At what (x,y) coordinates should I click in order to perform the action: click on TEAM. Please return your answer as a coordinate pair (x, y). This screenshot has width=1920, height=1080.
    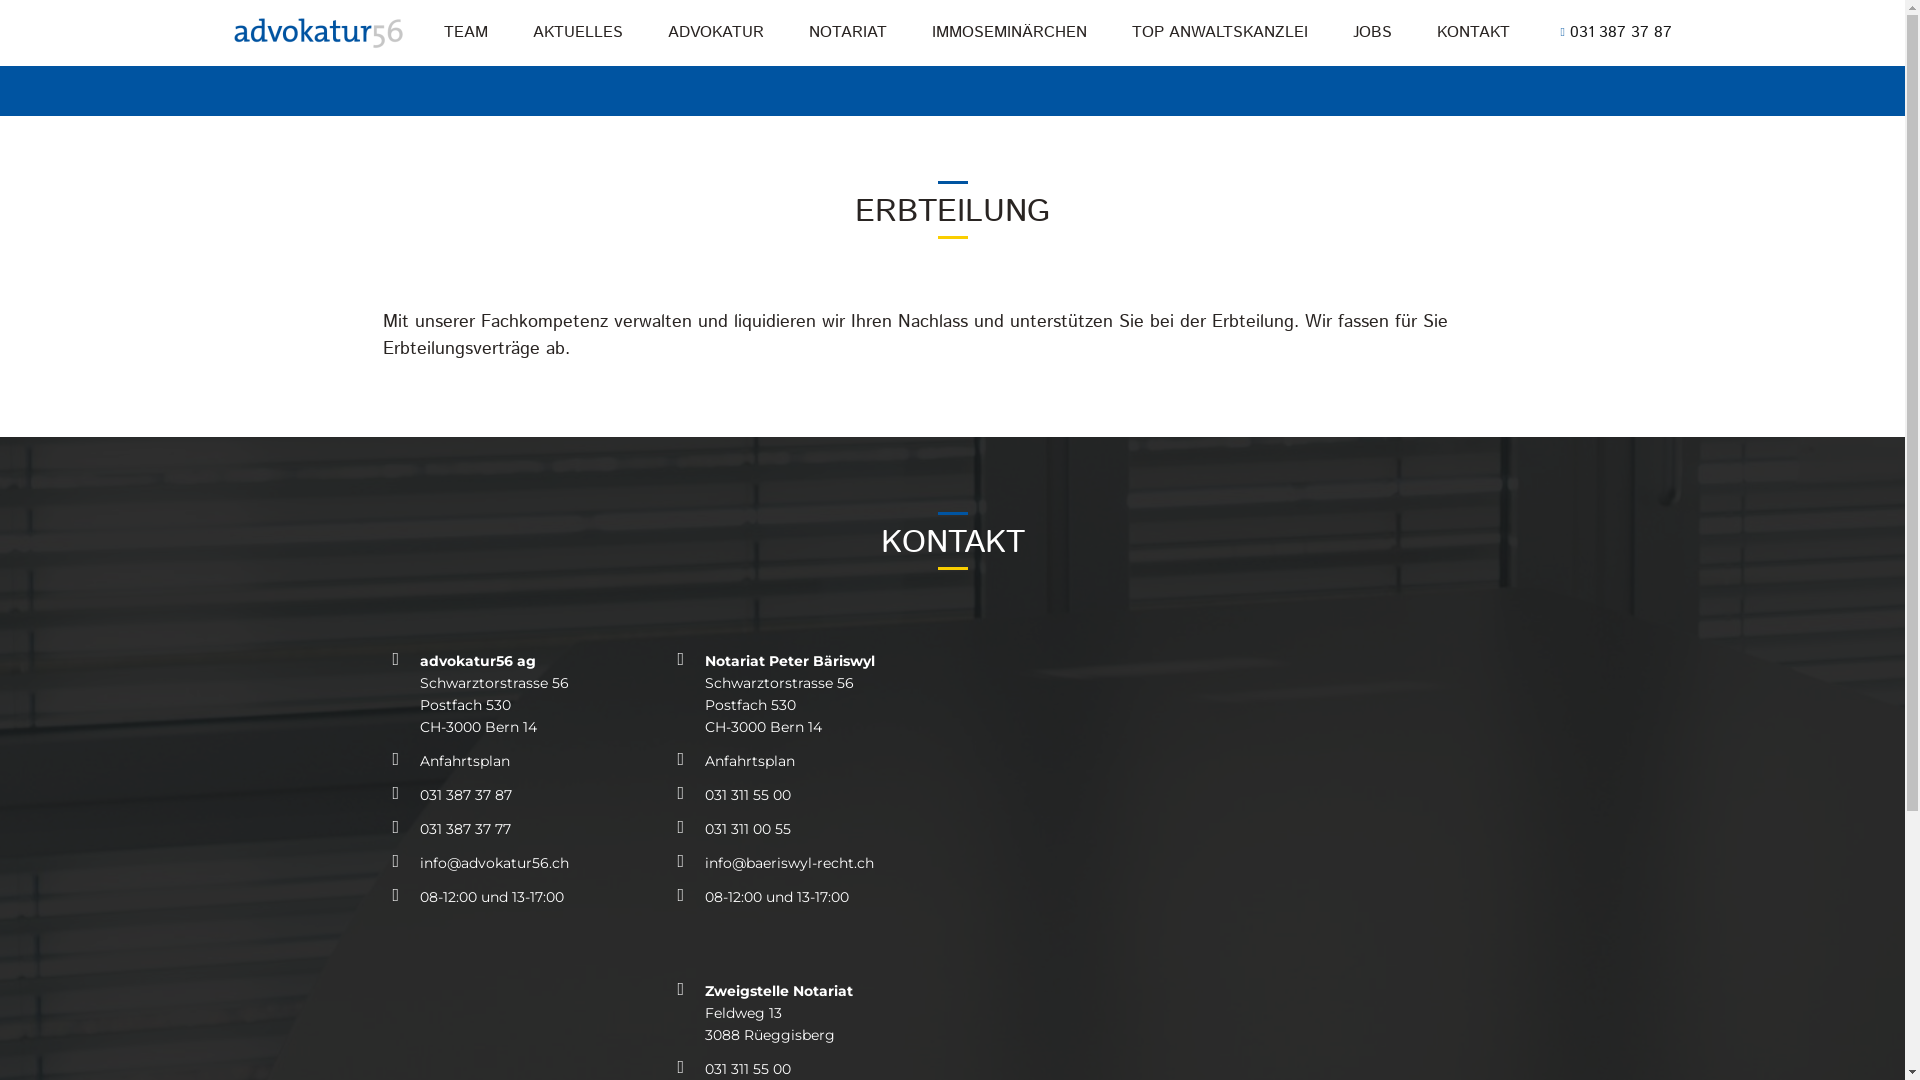
    Looking at the image, I should click on (466, 33).